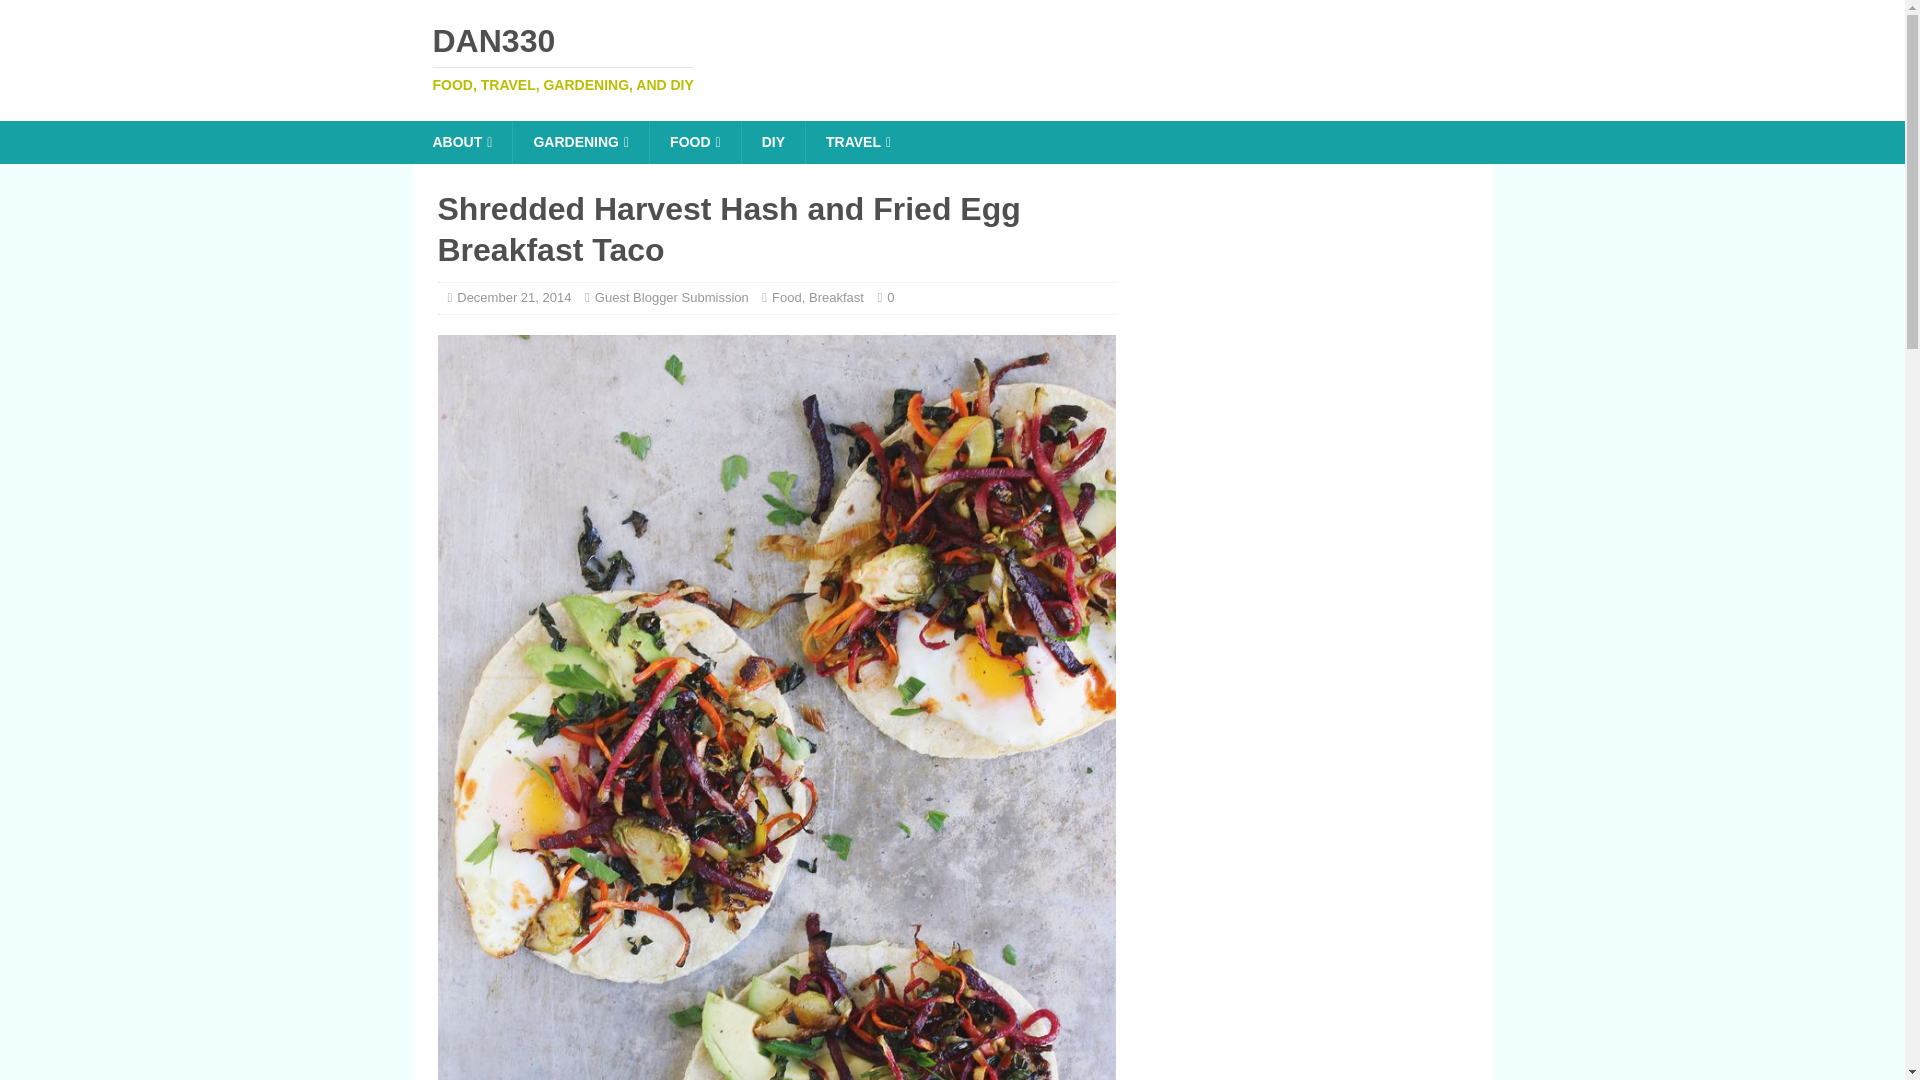  Describe the element at coordinates (952, 58) in the screenshot. I see `FOOD` at that location.